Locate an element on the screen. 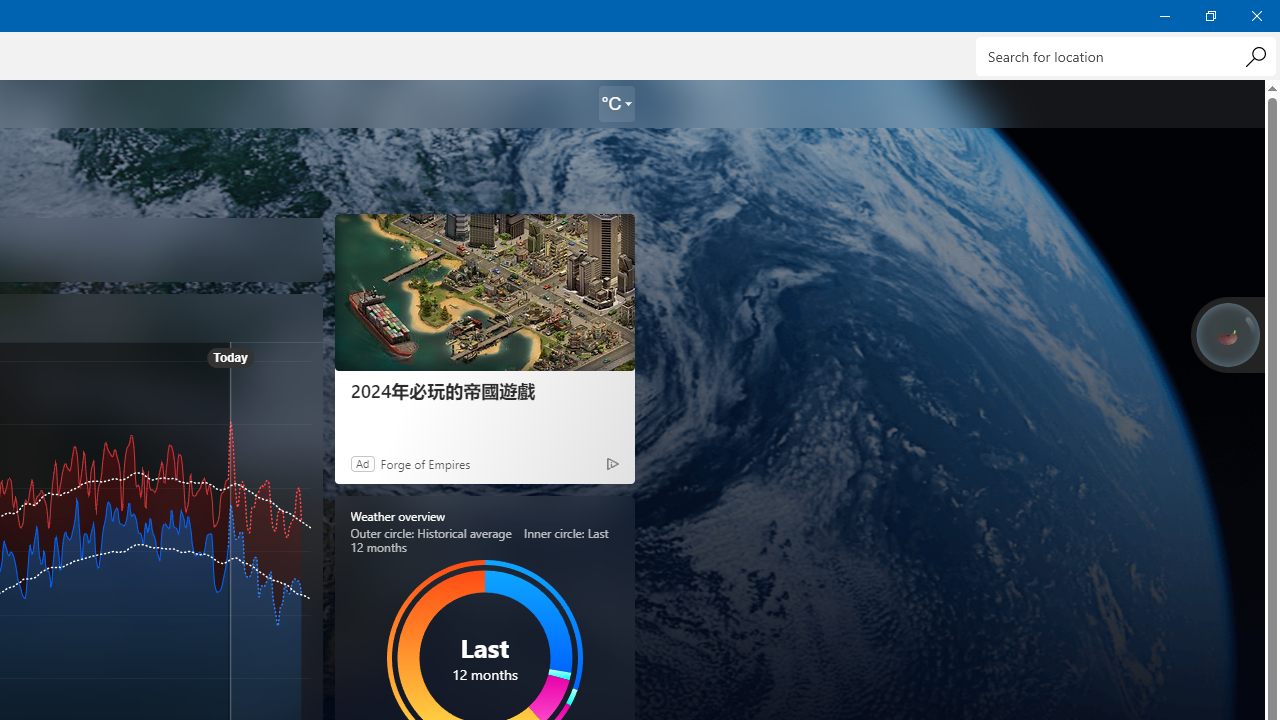 The image size is (1280, 720). Restore Weather is located at coordinates (1210, 16).